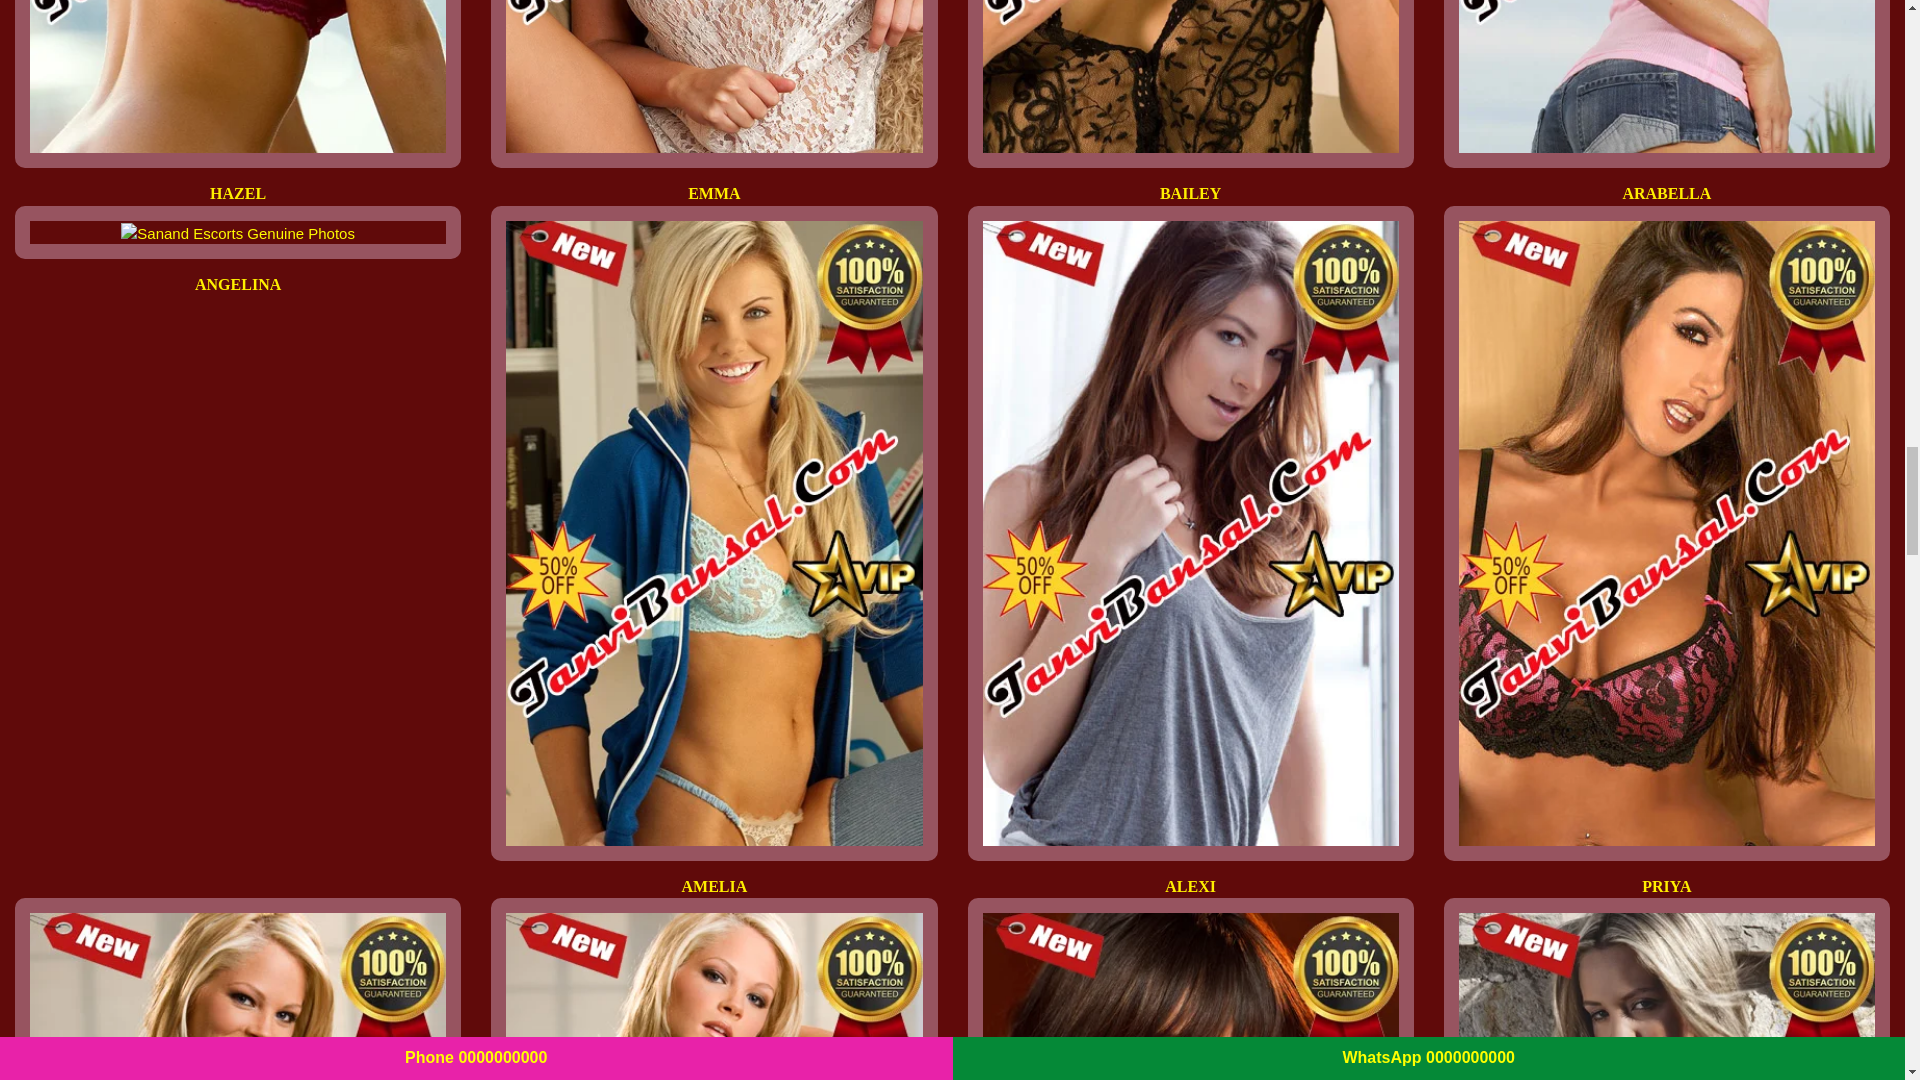 This screenshot has height=1080, width=1920. I want to click on Somajiguda Escorts - Angelina, so click(238, 233).